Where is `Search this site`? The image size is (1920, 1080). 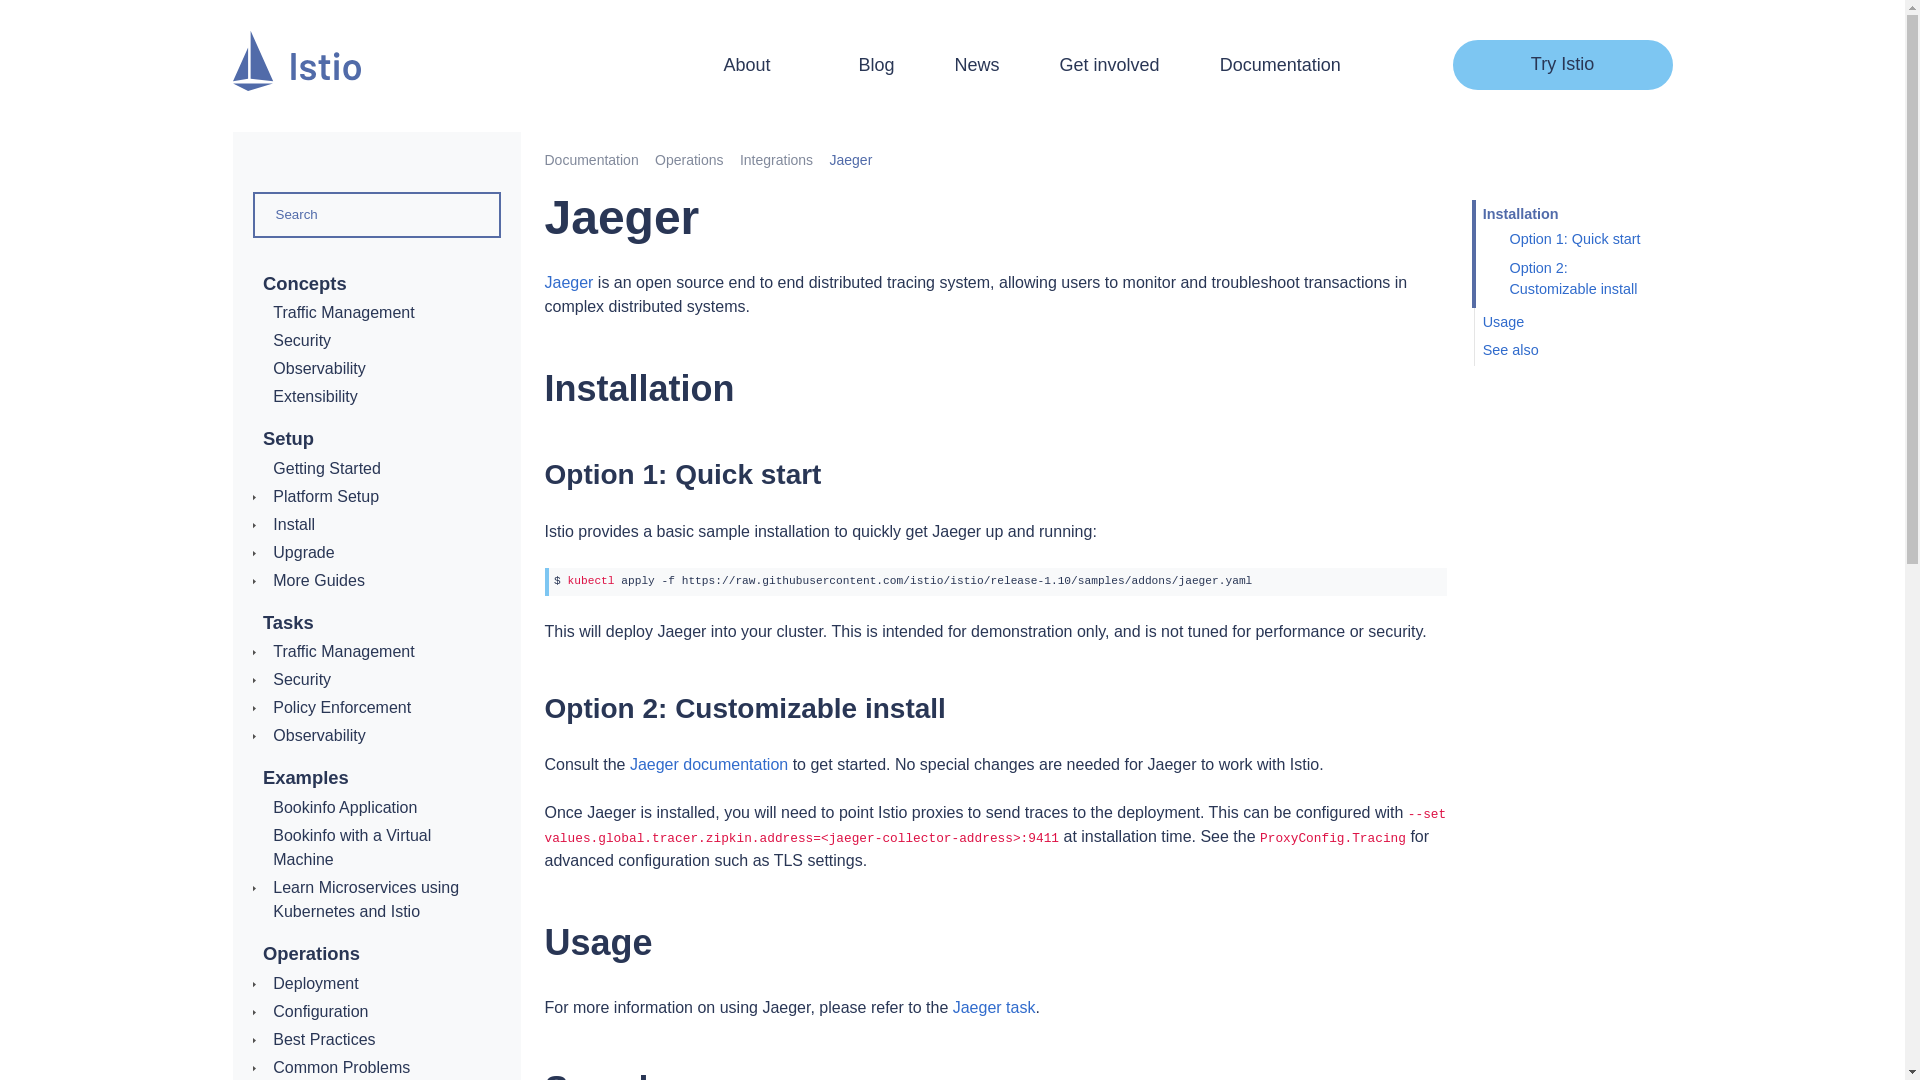
Search this site is located at coordinates (1386, 65).